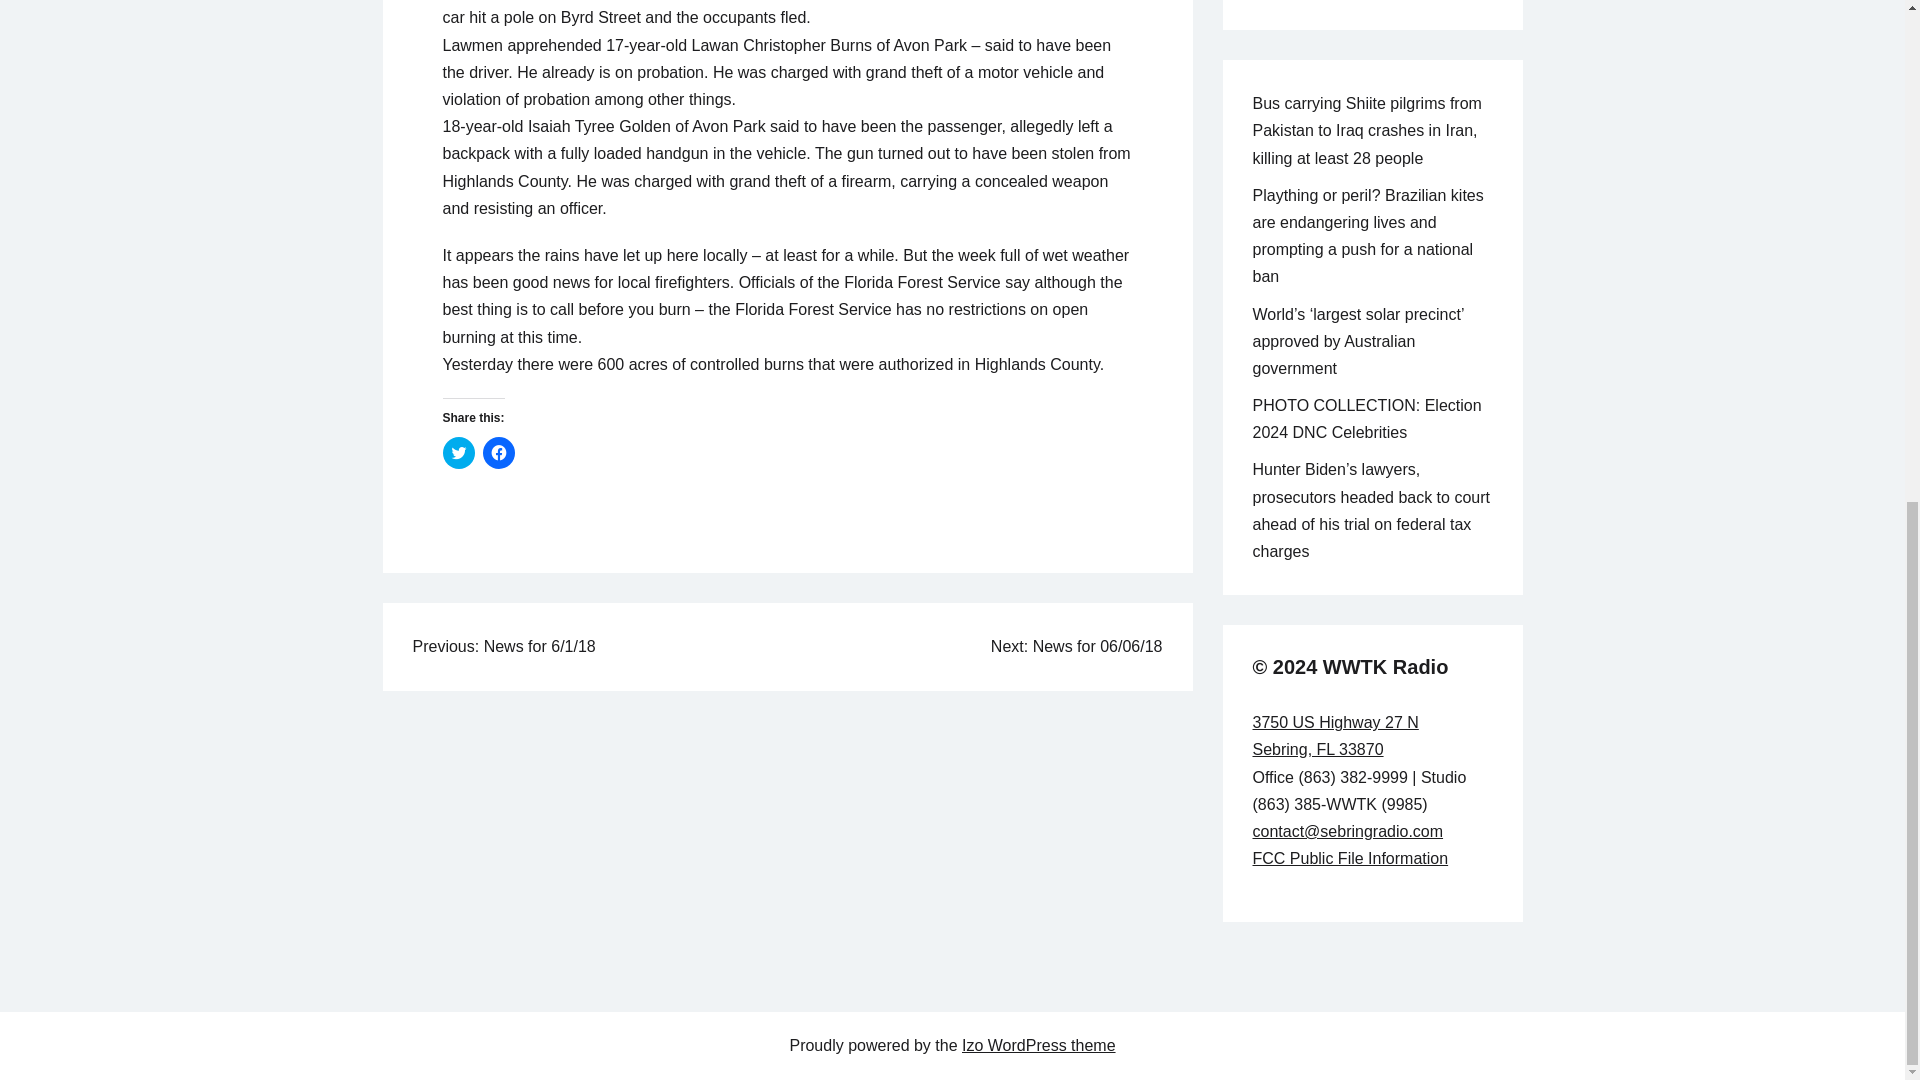 This screenshot has width=1920, height=1080. I want to click on Click to share on Twitter, so click(458, 452).